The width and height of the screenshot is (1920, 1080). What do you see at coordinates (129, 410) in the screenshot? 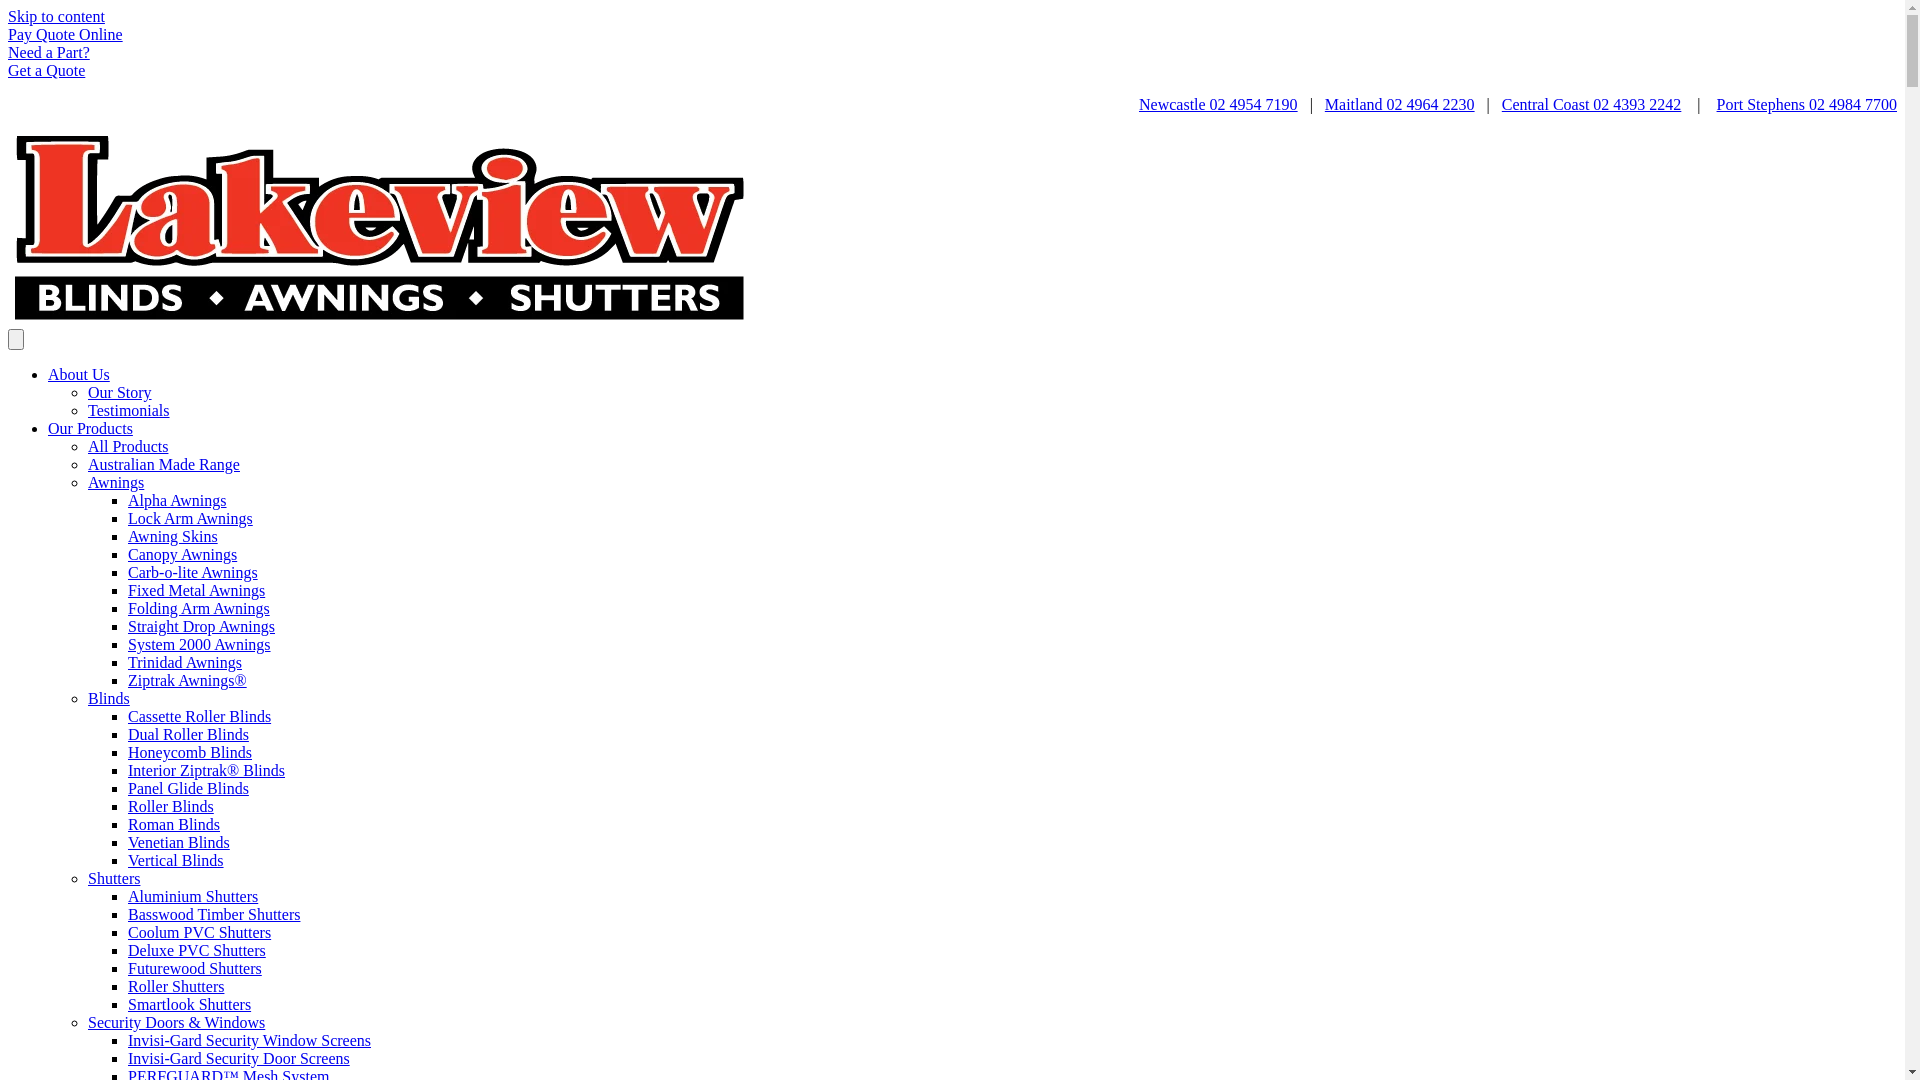
I see `Testimonials` at bounding box center [129, 410].